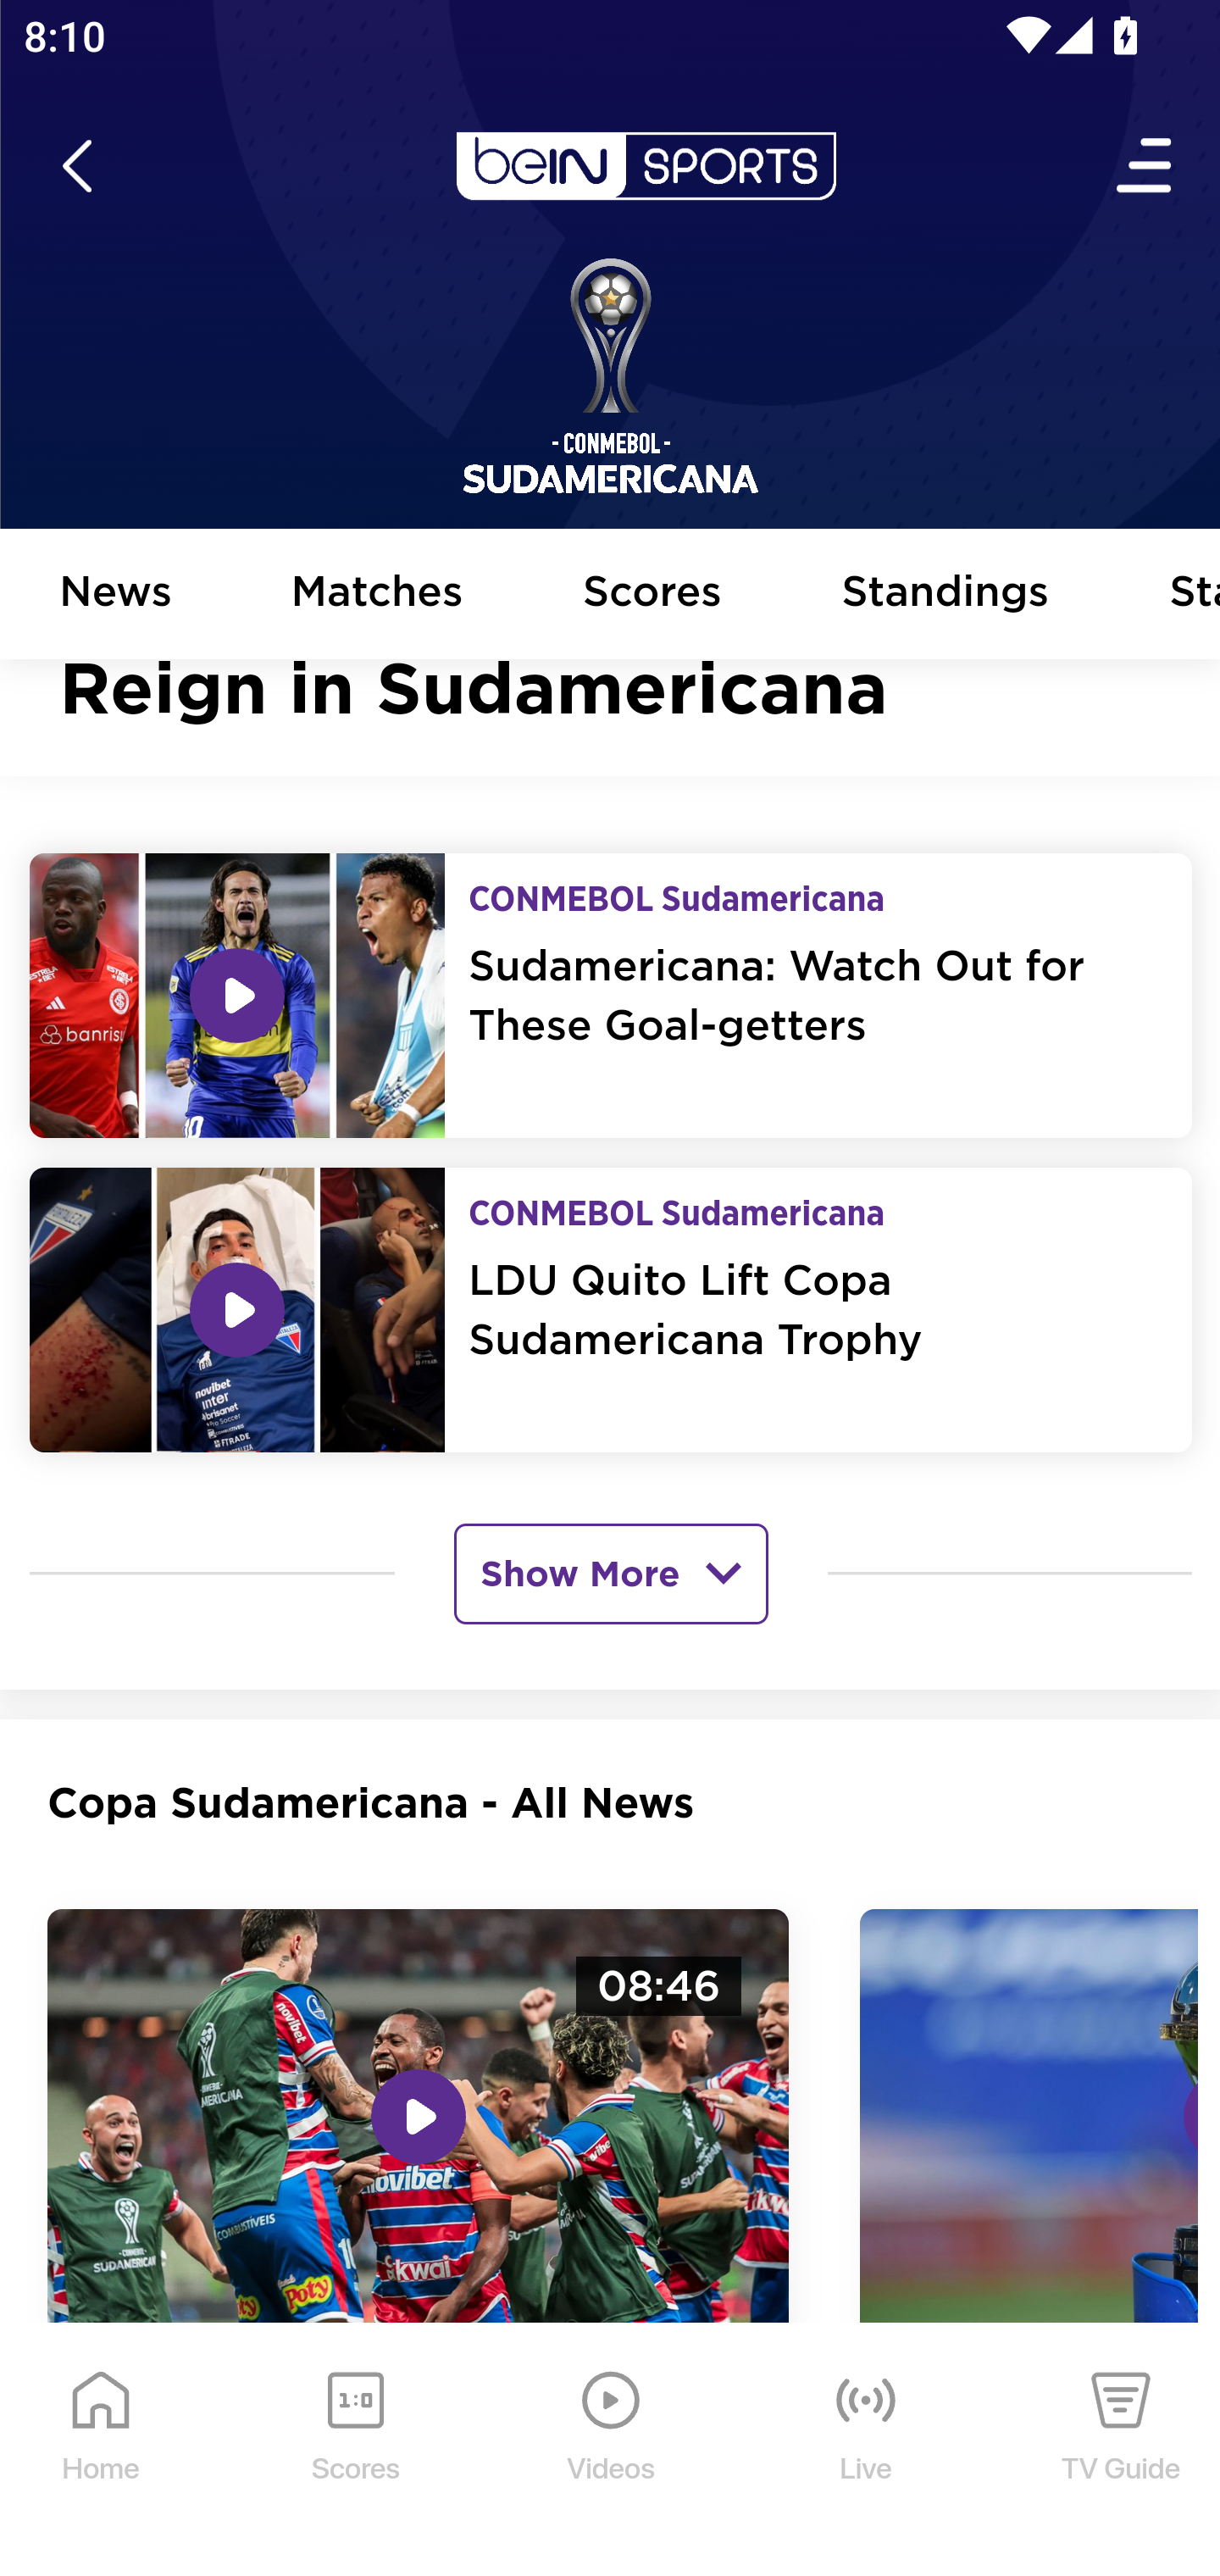 Image resolution: width=1220 pixels, height=2576 pixels. I want to click on TV Guide TV Guide Icon TV Guide, so click(1122, 2451).